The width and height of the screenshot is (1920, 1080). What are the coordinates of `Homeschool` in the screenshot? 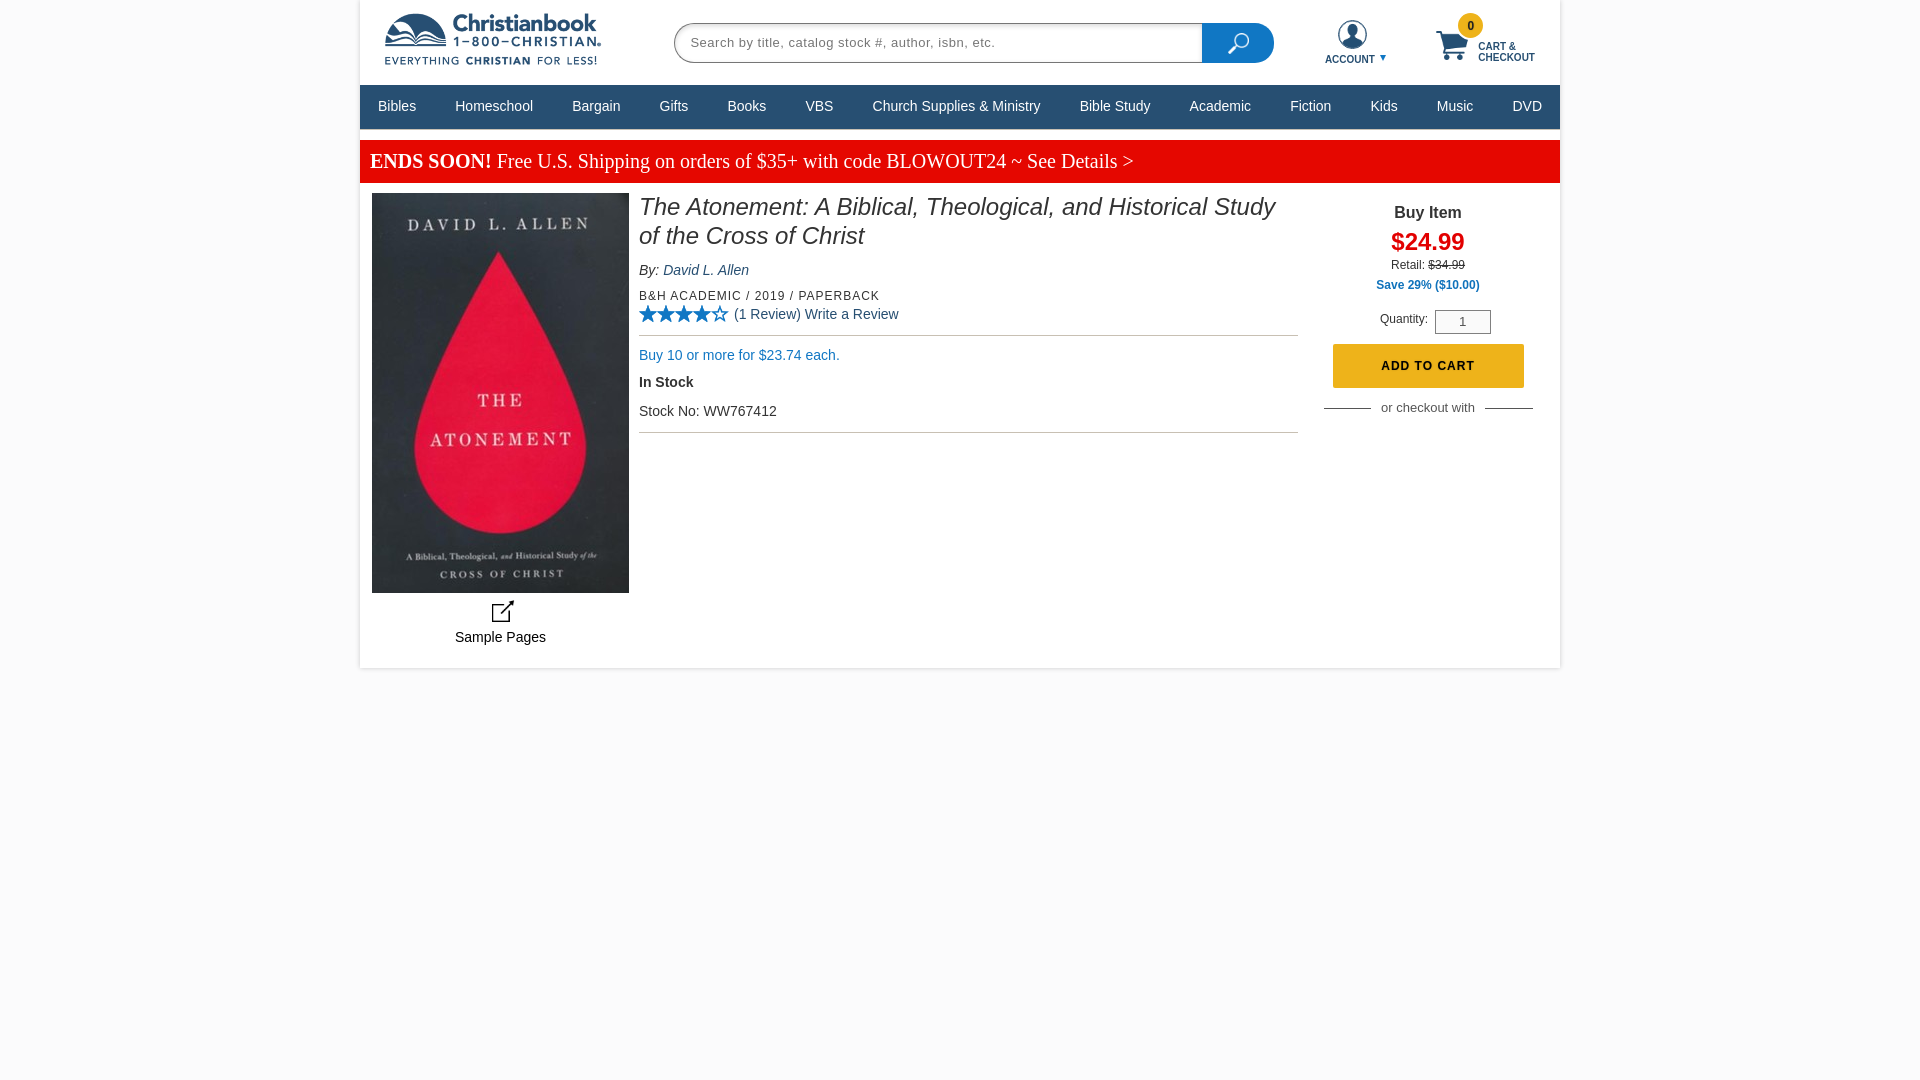 It's located at (493, 105).